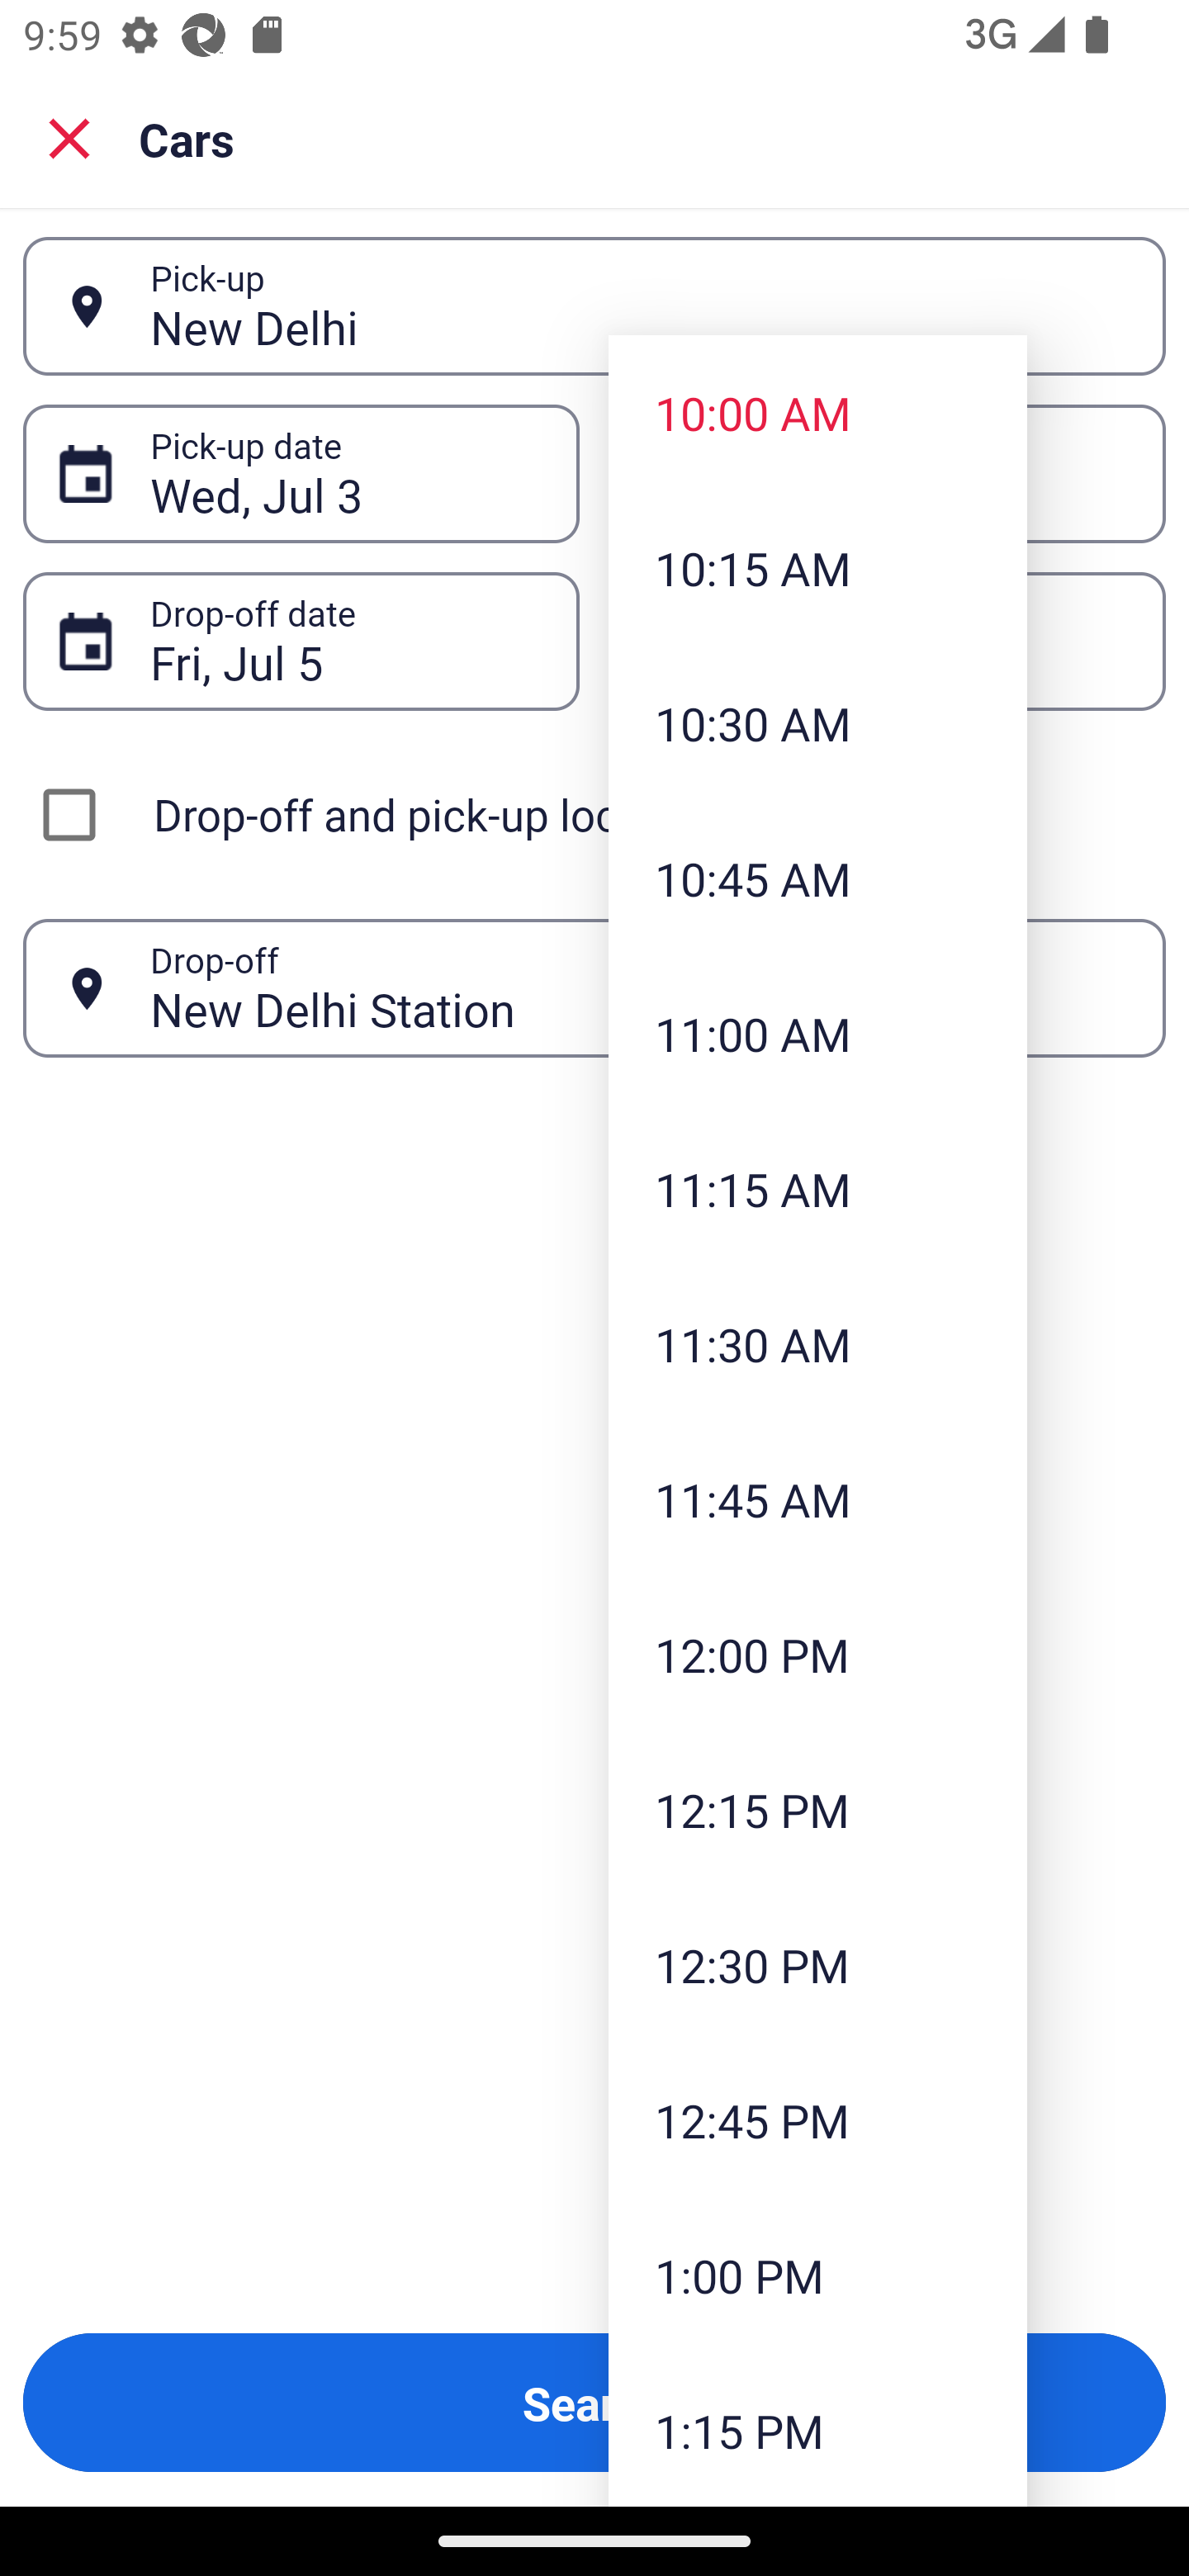 The height and width of the screenshot is (2576, 1189). What do you see at coordinates (817, 878) in the screenshot?
I see `10:45 AM` at bounding box center [817, 878].